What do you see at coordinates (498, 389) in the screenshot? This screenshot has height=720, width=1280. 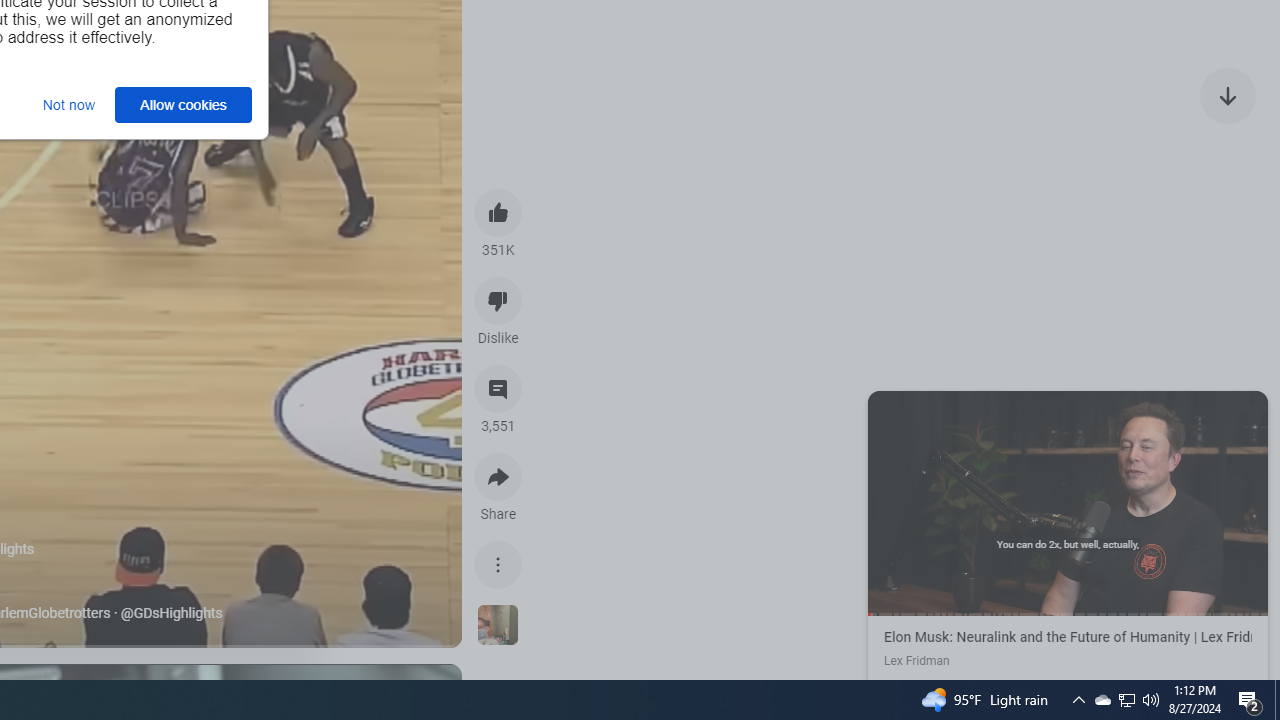 I see `View 3,551 comments` at bounding box center [498, 389].